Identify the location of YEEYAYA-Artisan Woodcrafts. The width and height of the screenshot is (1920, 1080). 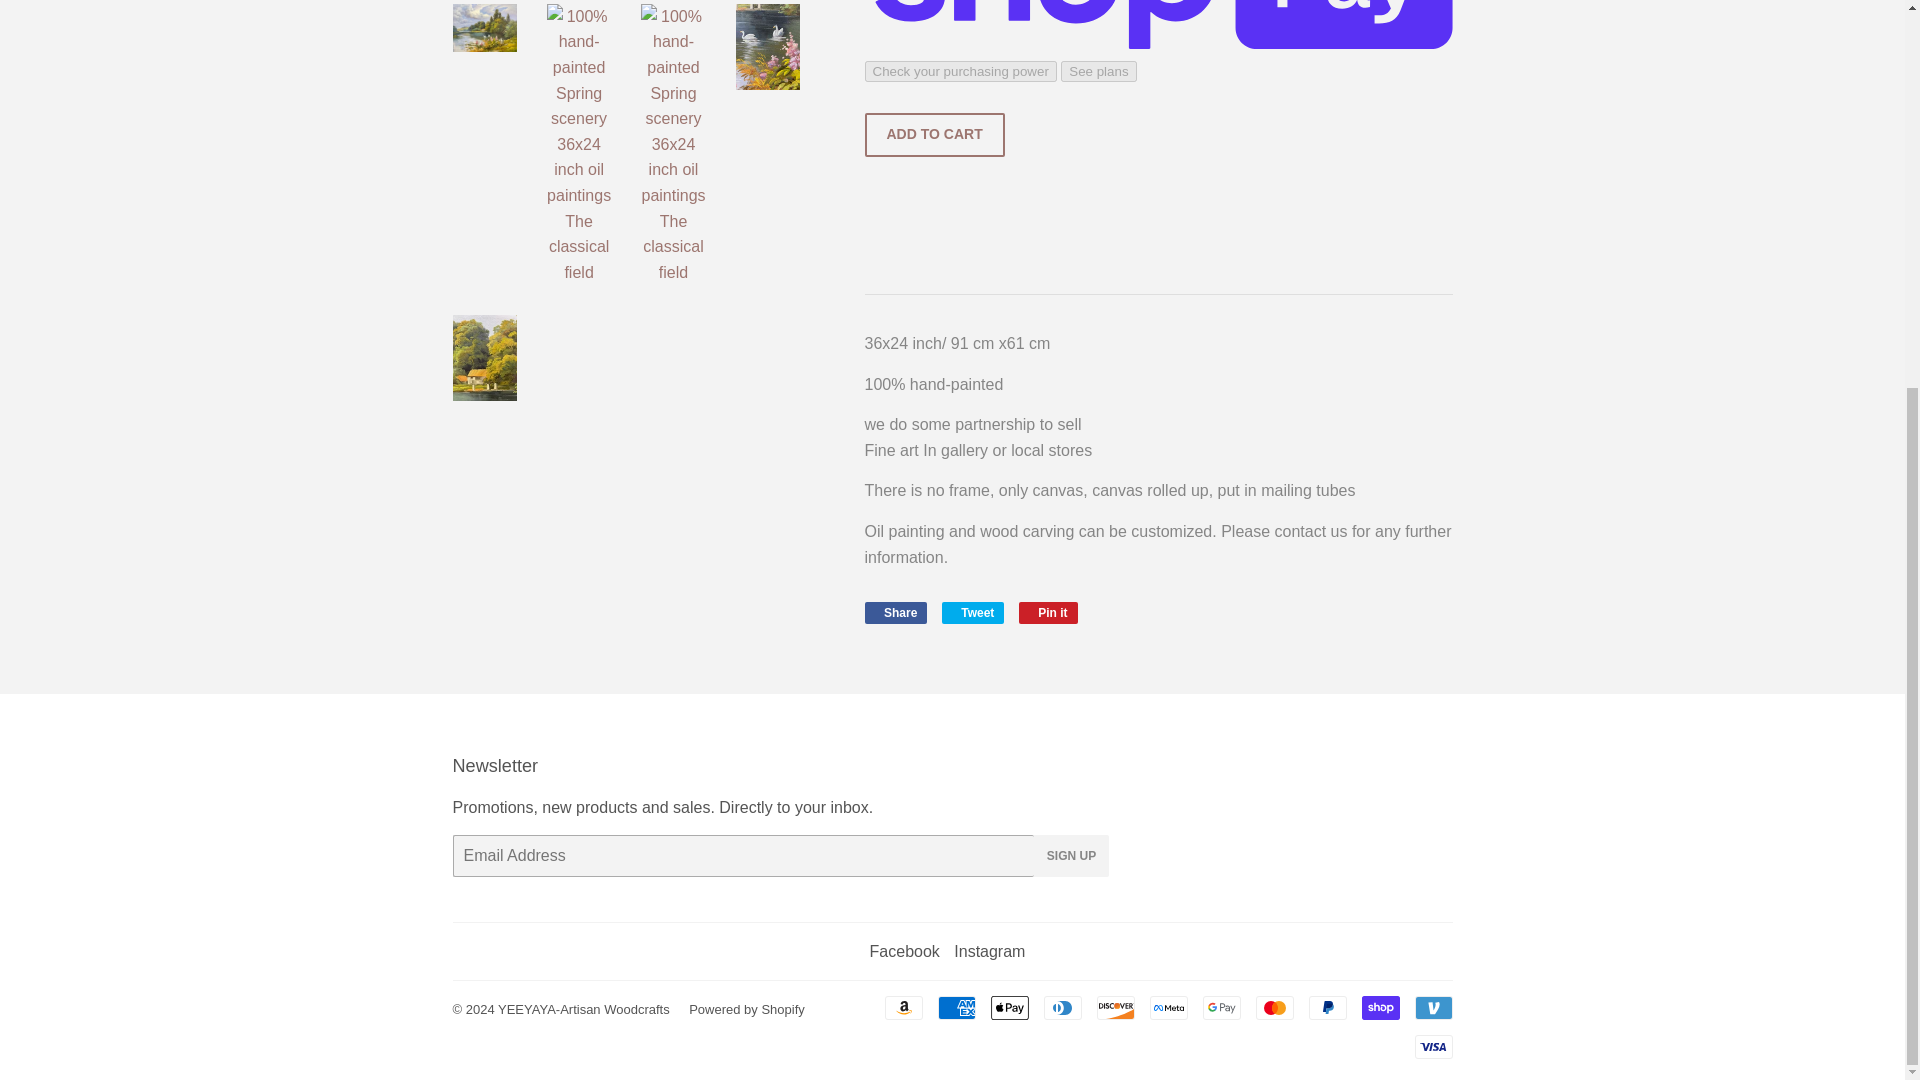
(1063, 1007).